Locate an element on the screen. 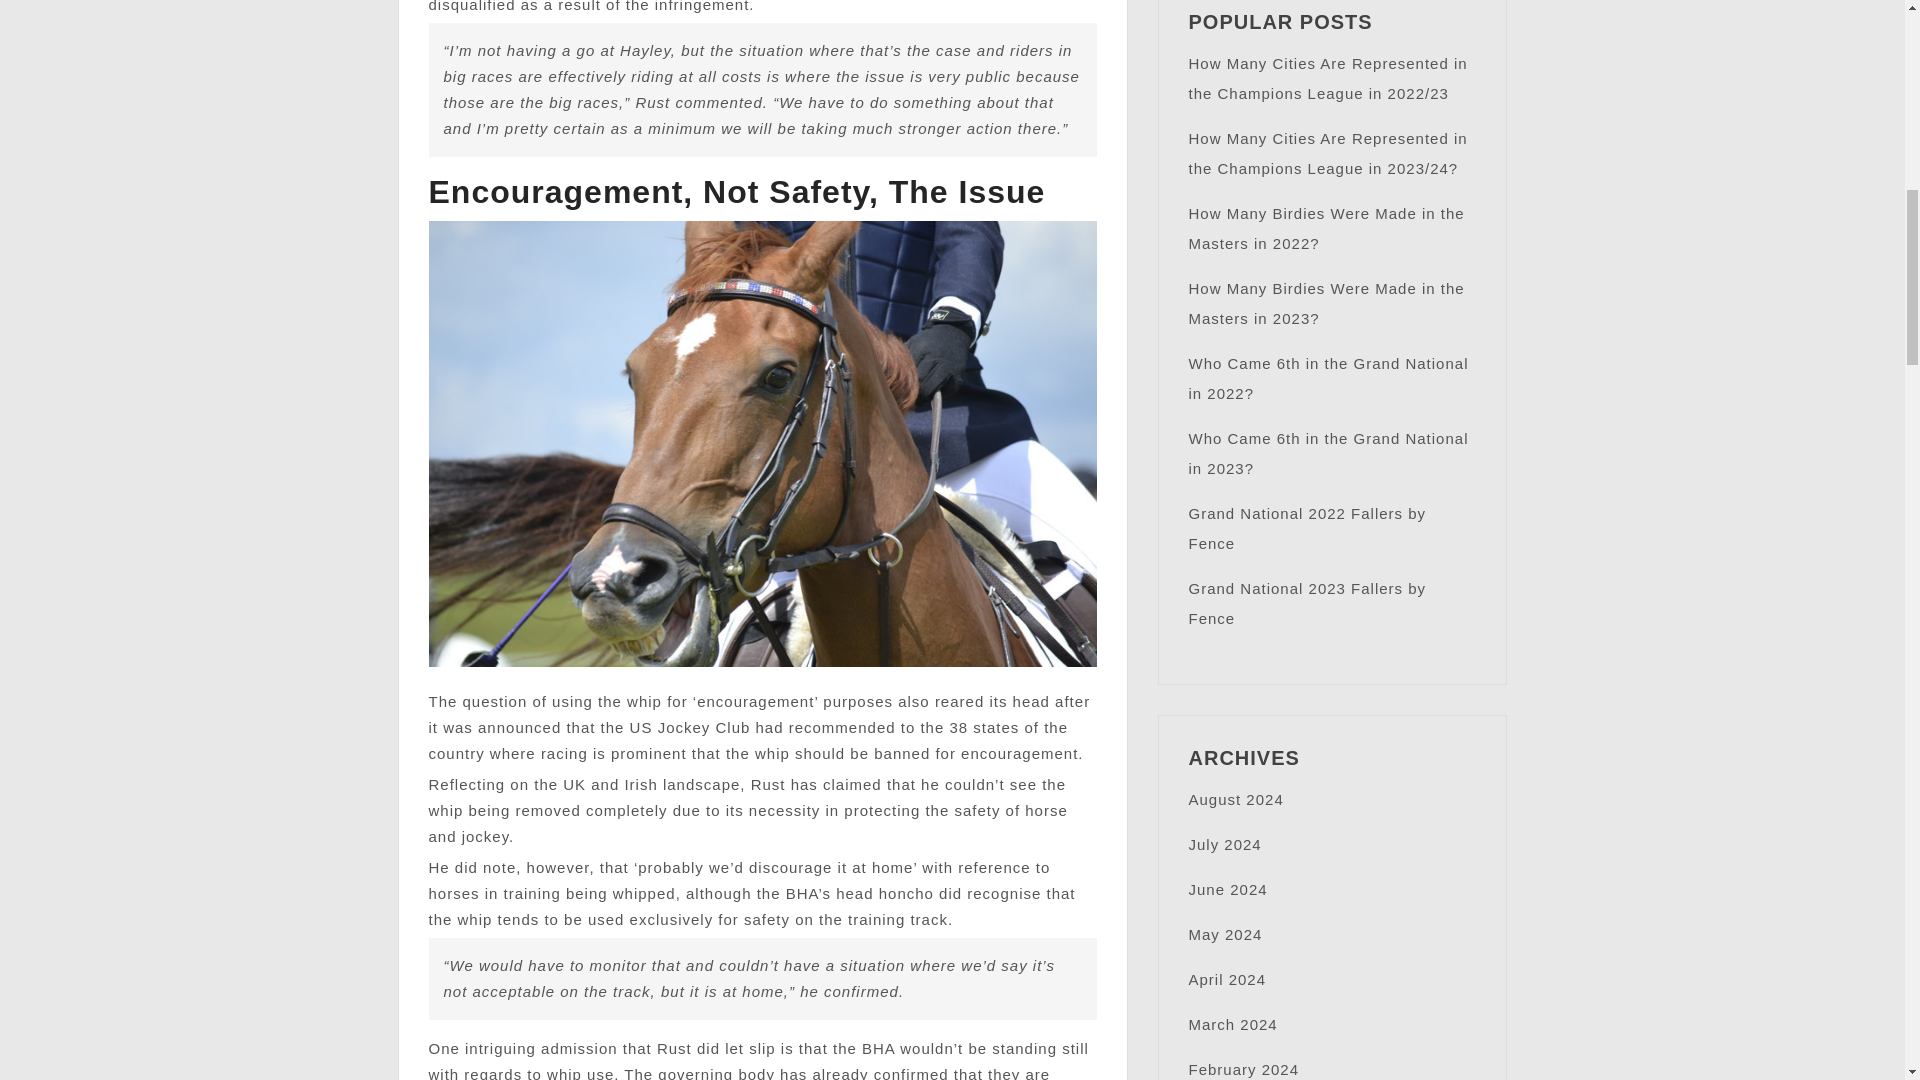 The width and height of the screenshot is (1920, 1080). Who Came 6th in the Grand National in 2022? is located at coordinates (1328, 378).